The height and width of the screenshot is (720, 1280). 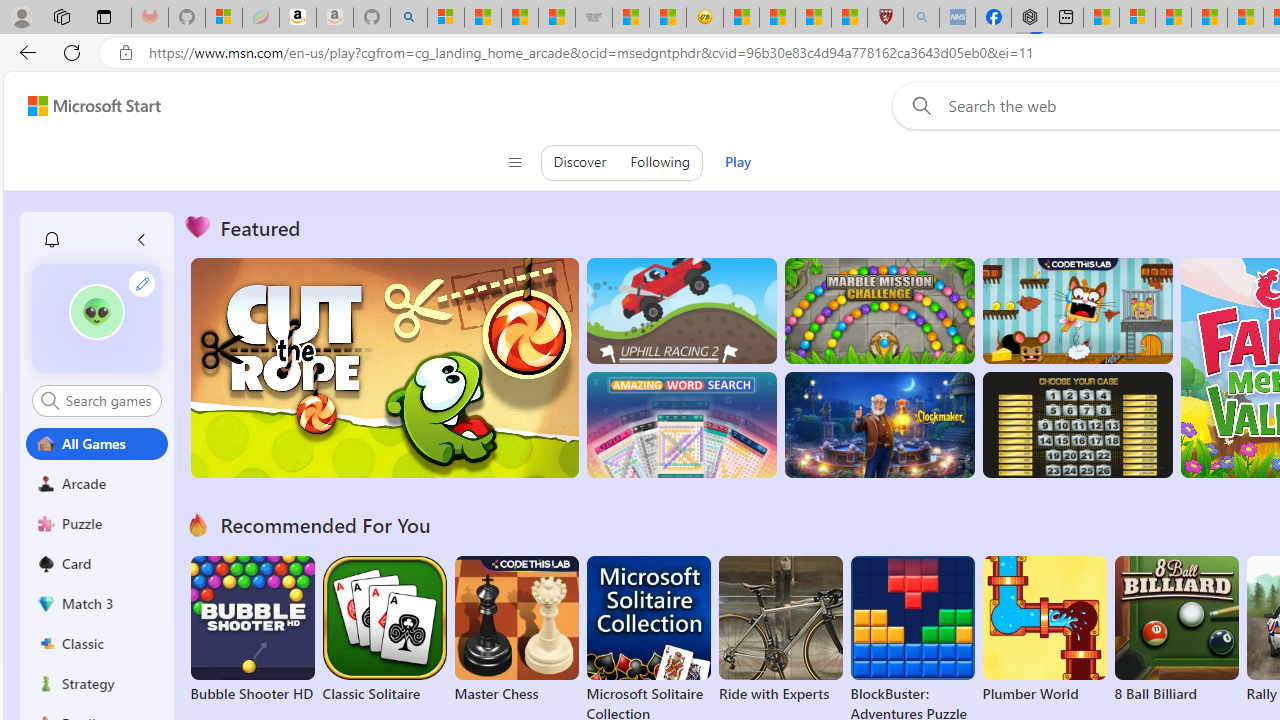 What do you see at coordinates (384, 630) in the screenshot?
I see `Classic Solitaire` at bounding box center [384, 630].